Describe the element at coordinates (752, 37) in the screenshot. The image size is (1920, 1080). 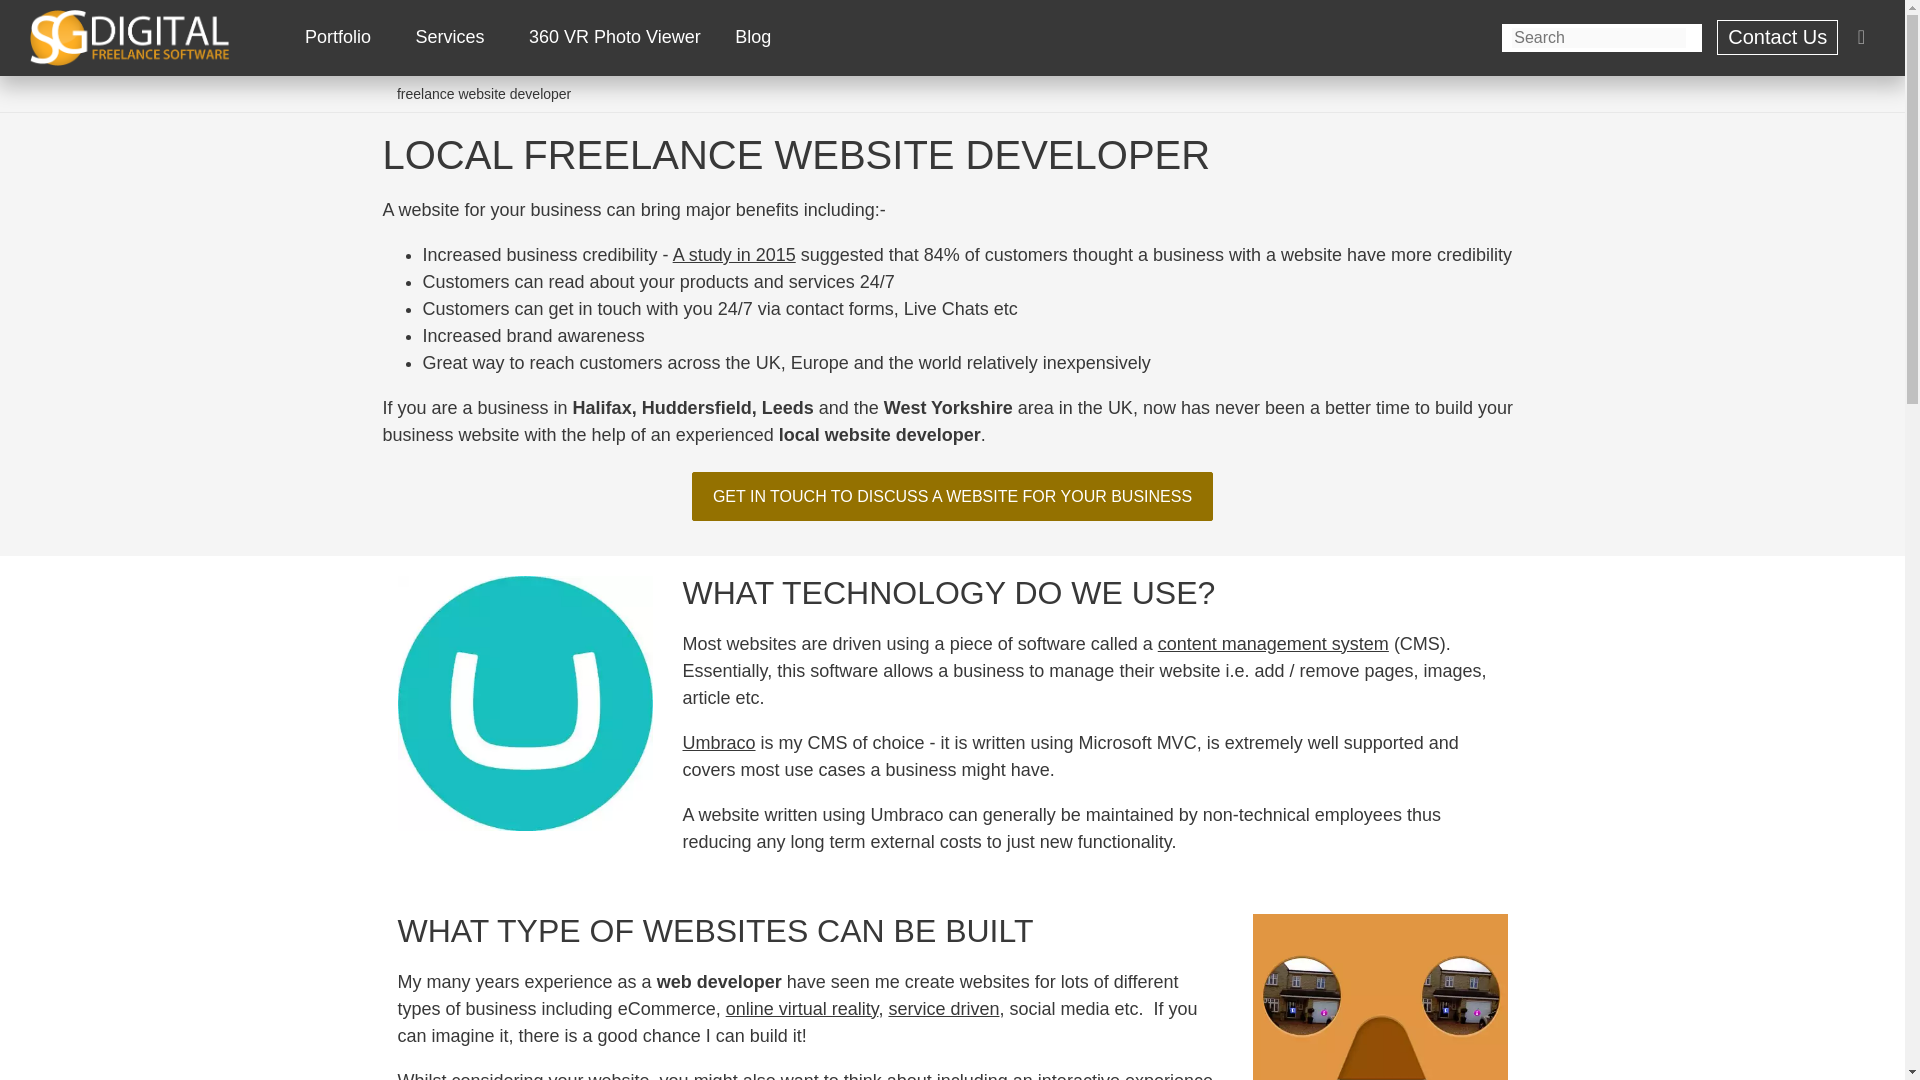
I see `Blog` at that location.